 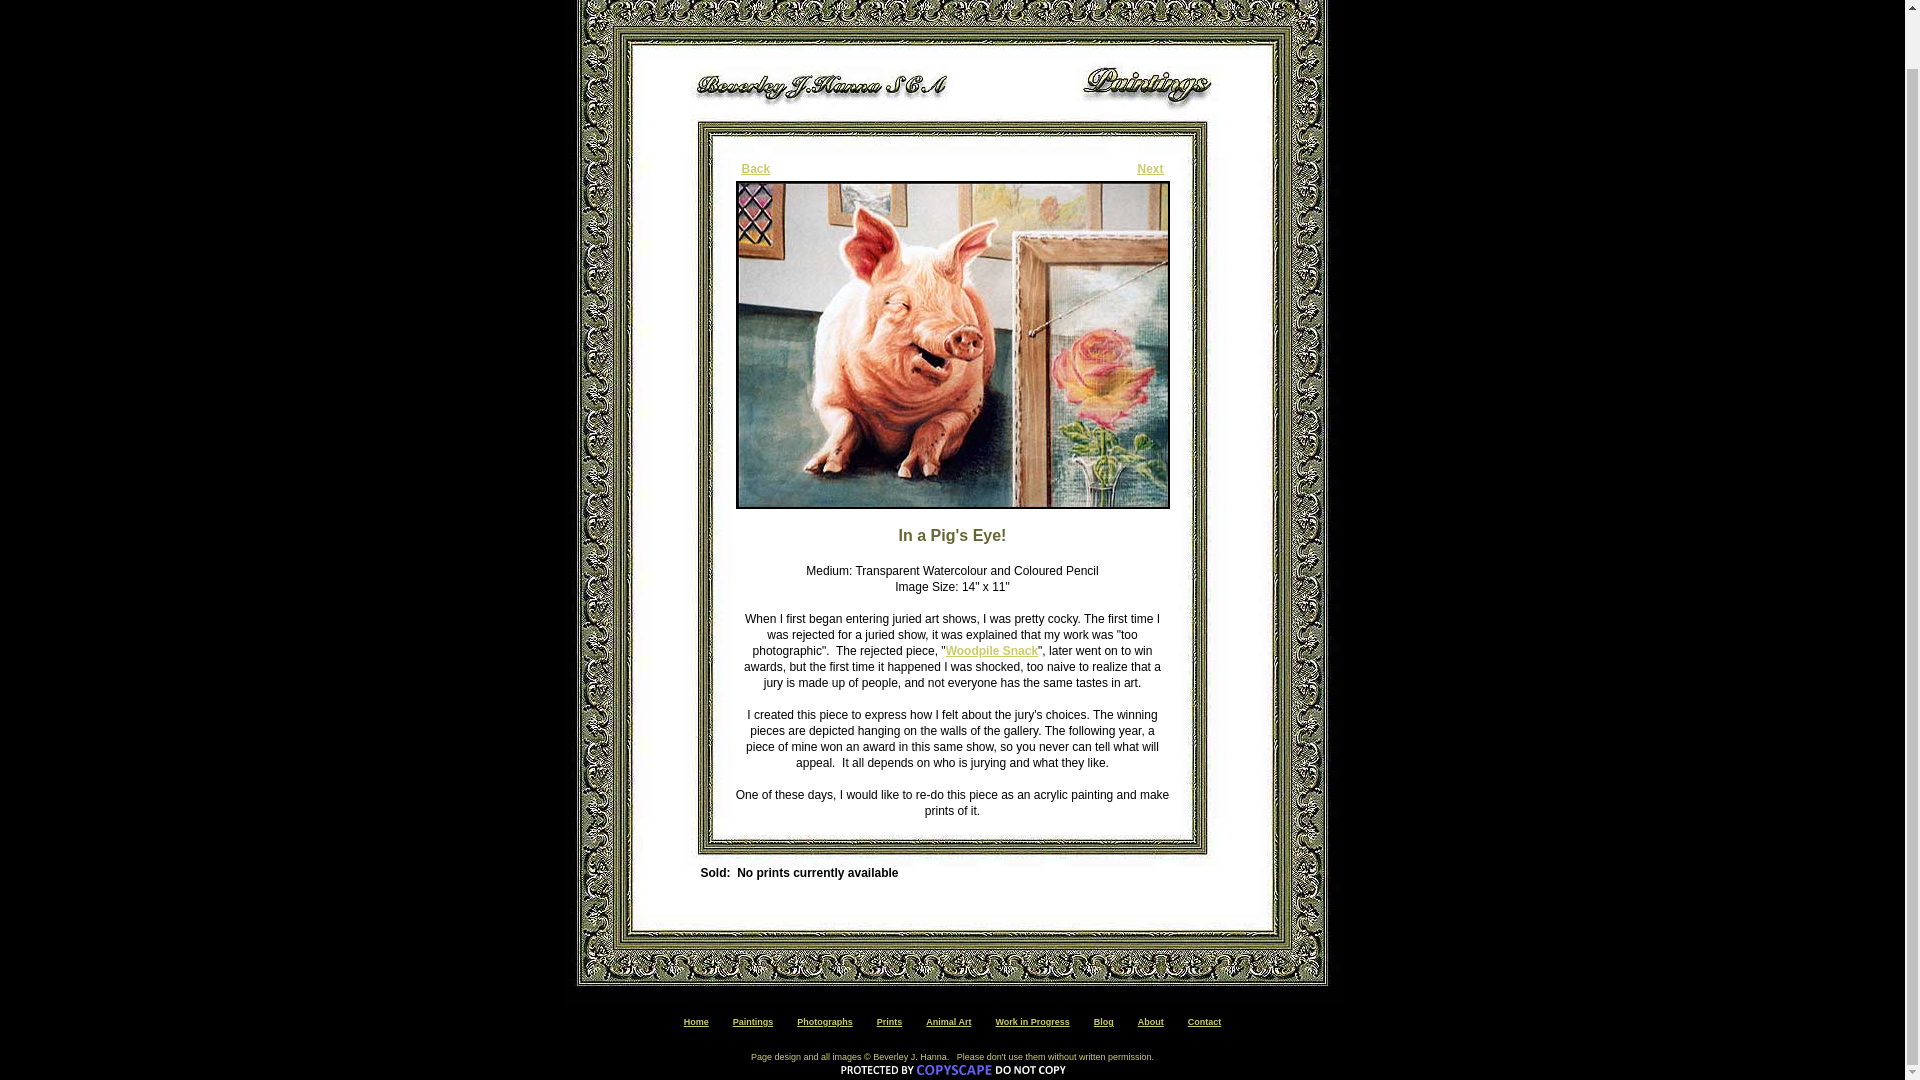 I want to click on Back, so click(x=756, y=169).